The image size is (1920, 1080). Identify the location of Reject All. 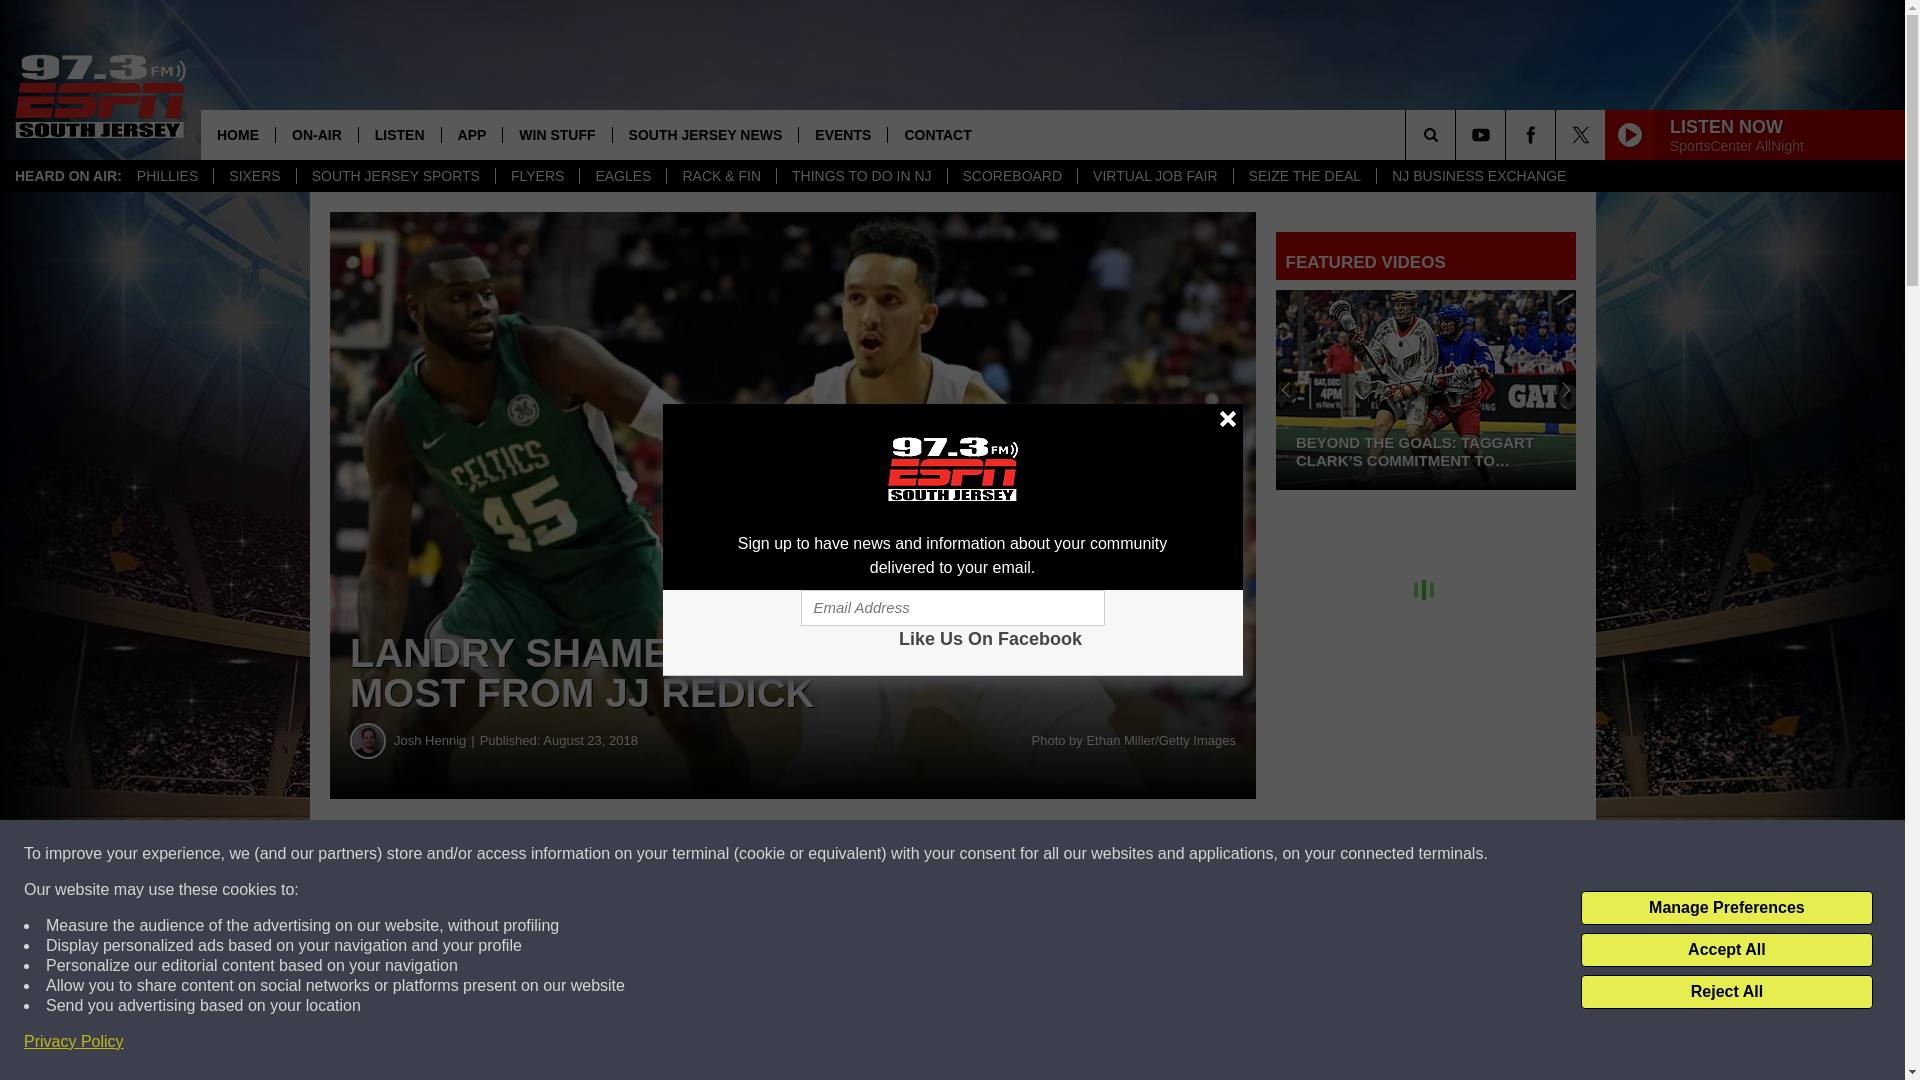
(1726, 992).